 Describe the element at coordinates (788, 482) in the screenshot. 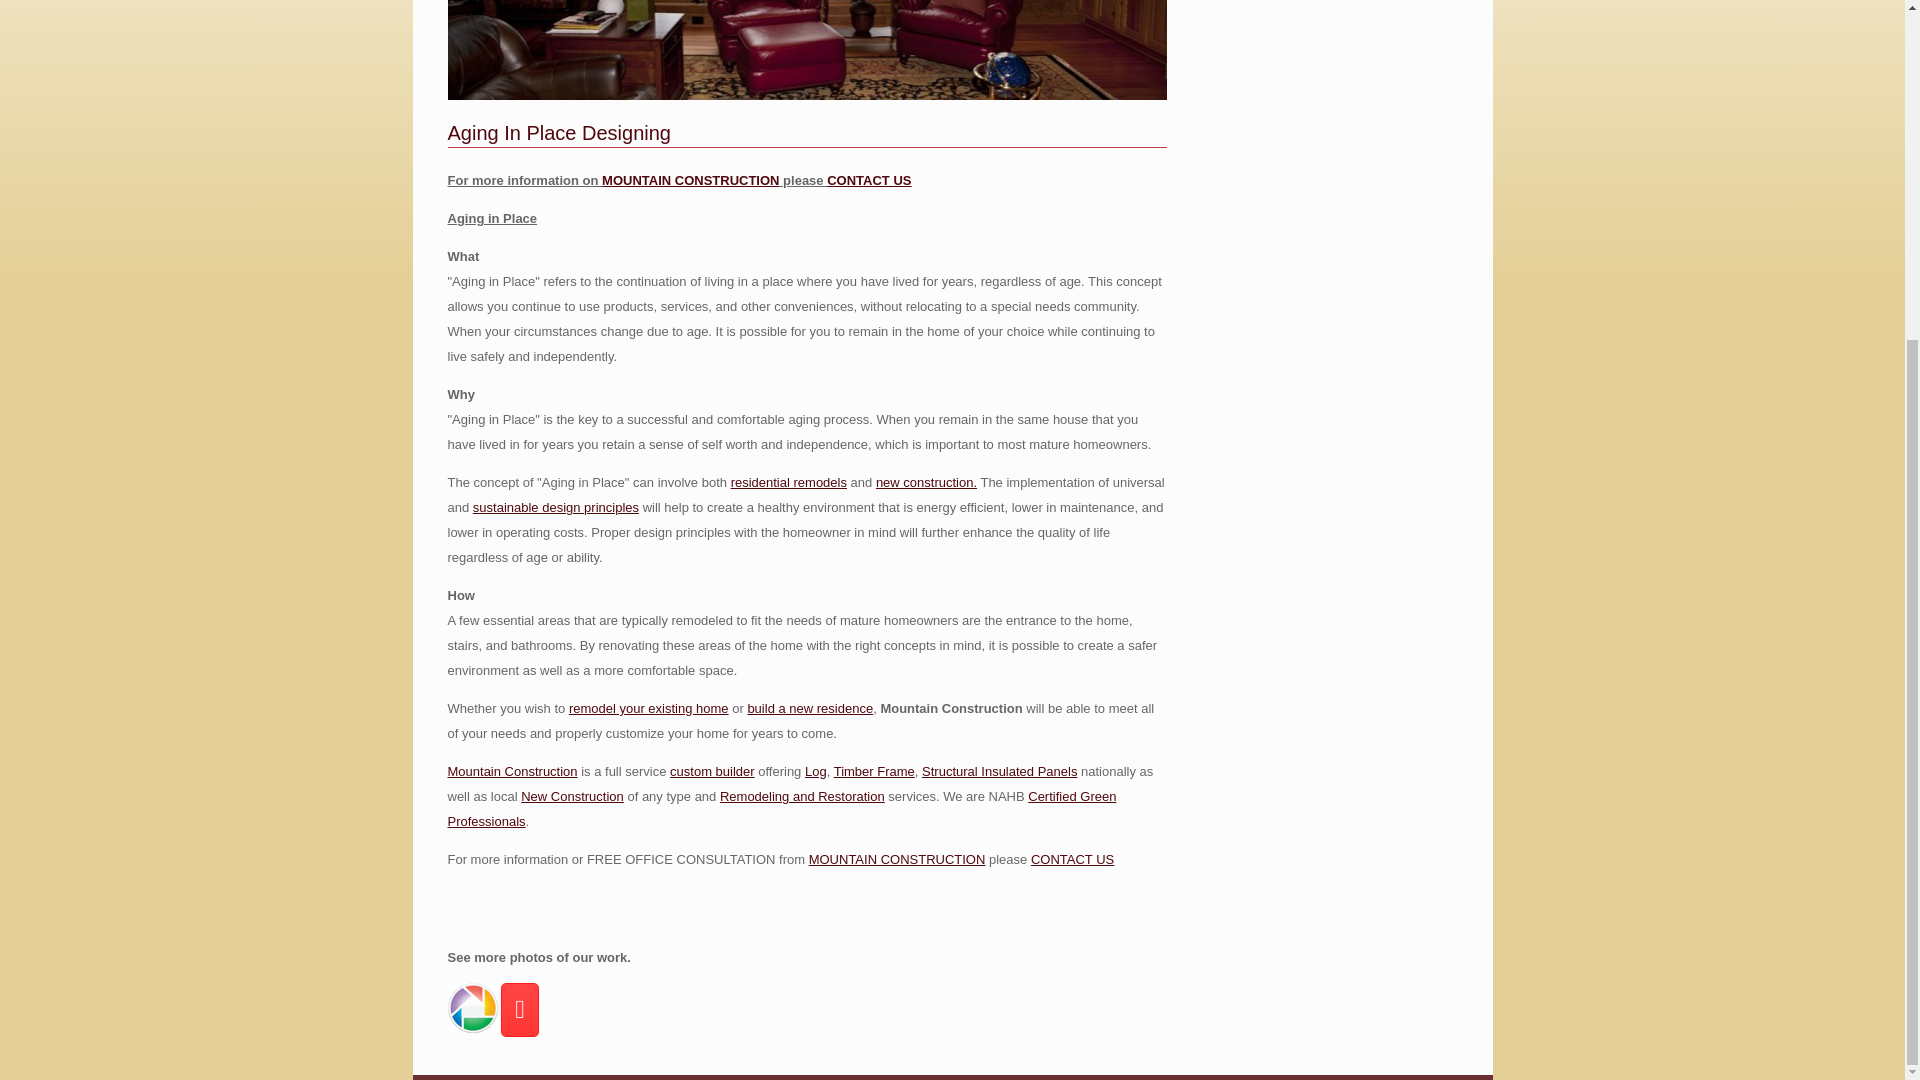

I see `residential remodels` at that location.